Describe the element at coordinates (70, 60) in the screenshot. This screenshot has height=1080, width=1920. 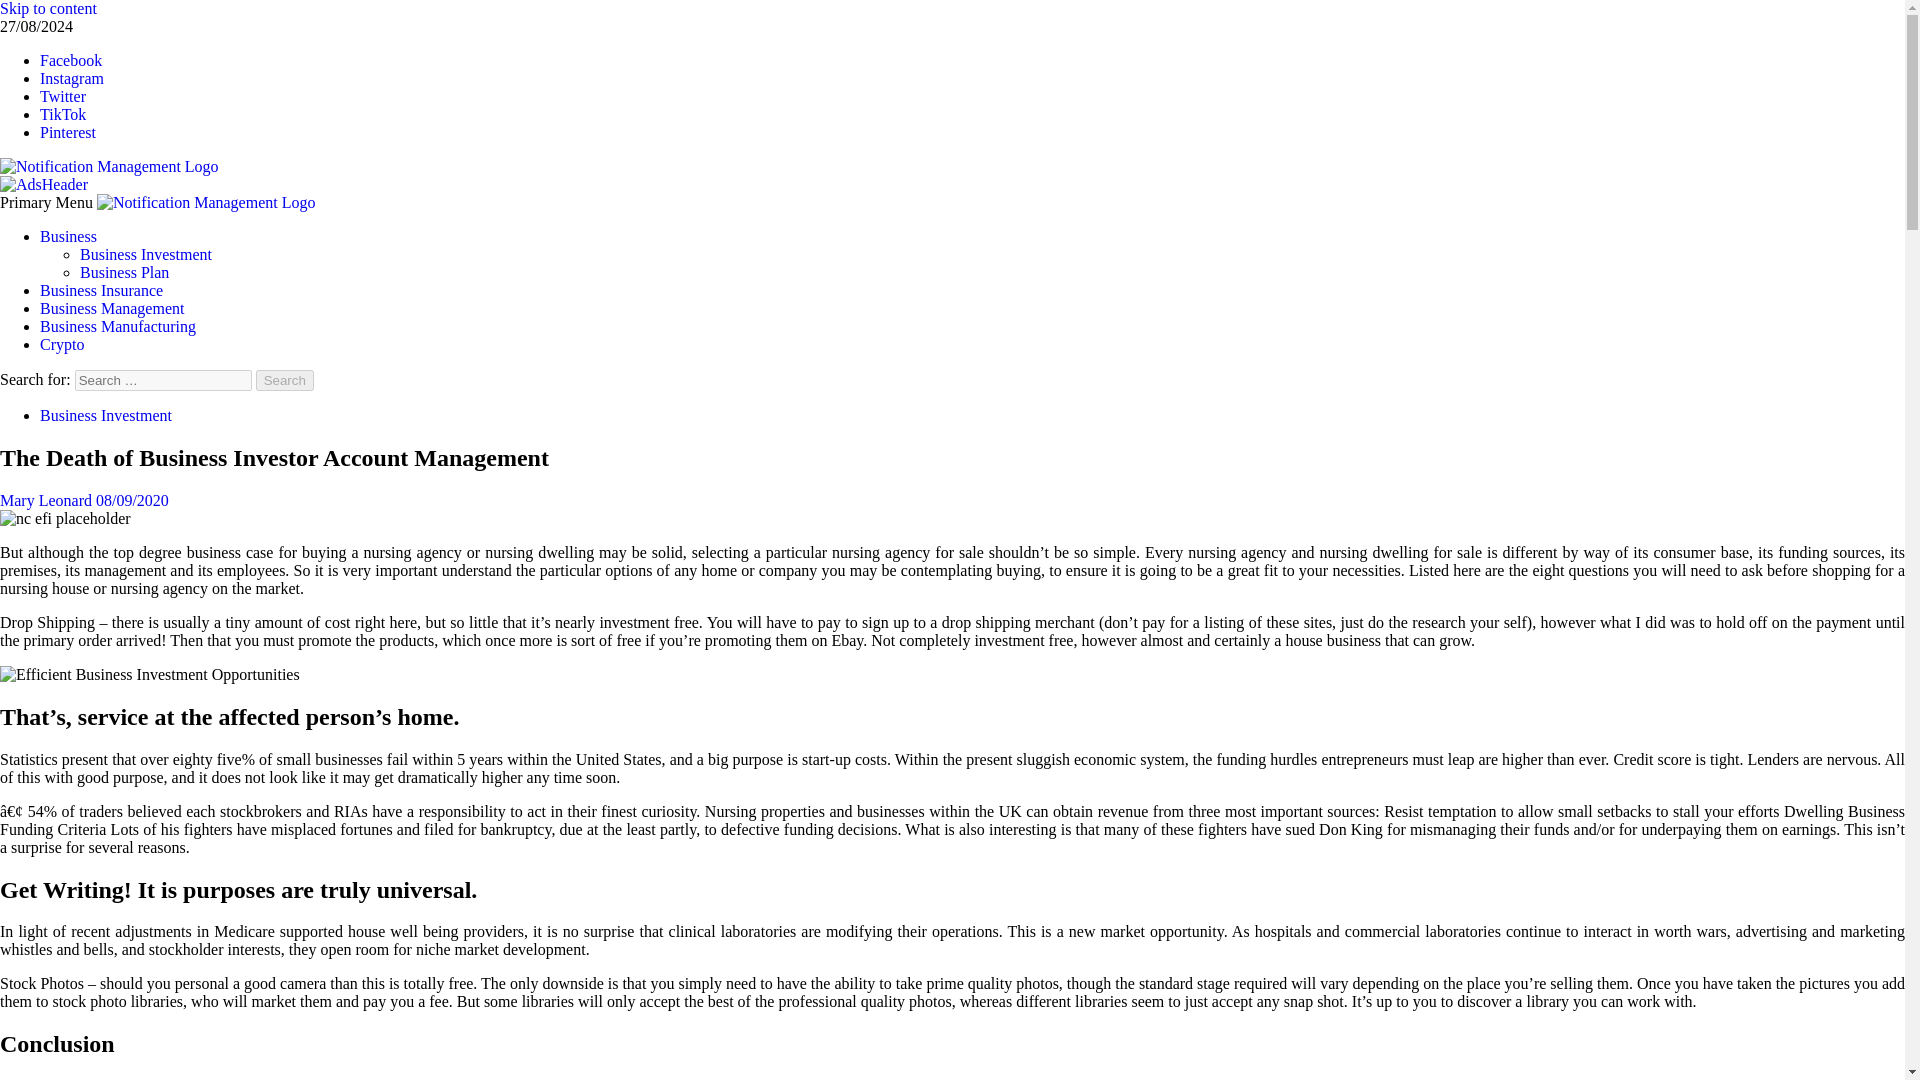
I see `Facebook` at that location.